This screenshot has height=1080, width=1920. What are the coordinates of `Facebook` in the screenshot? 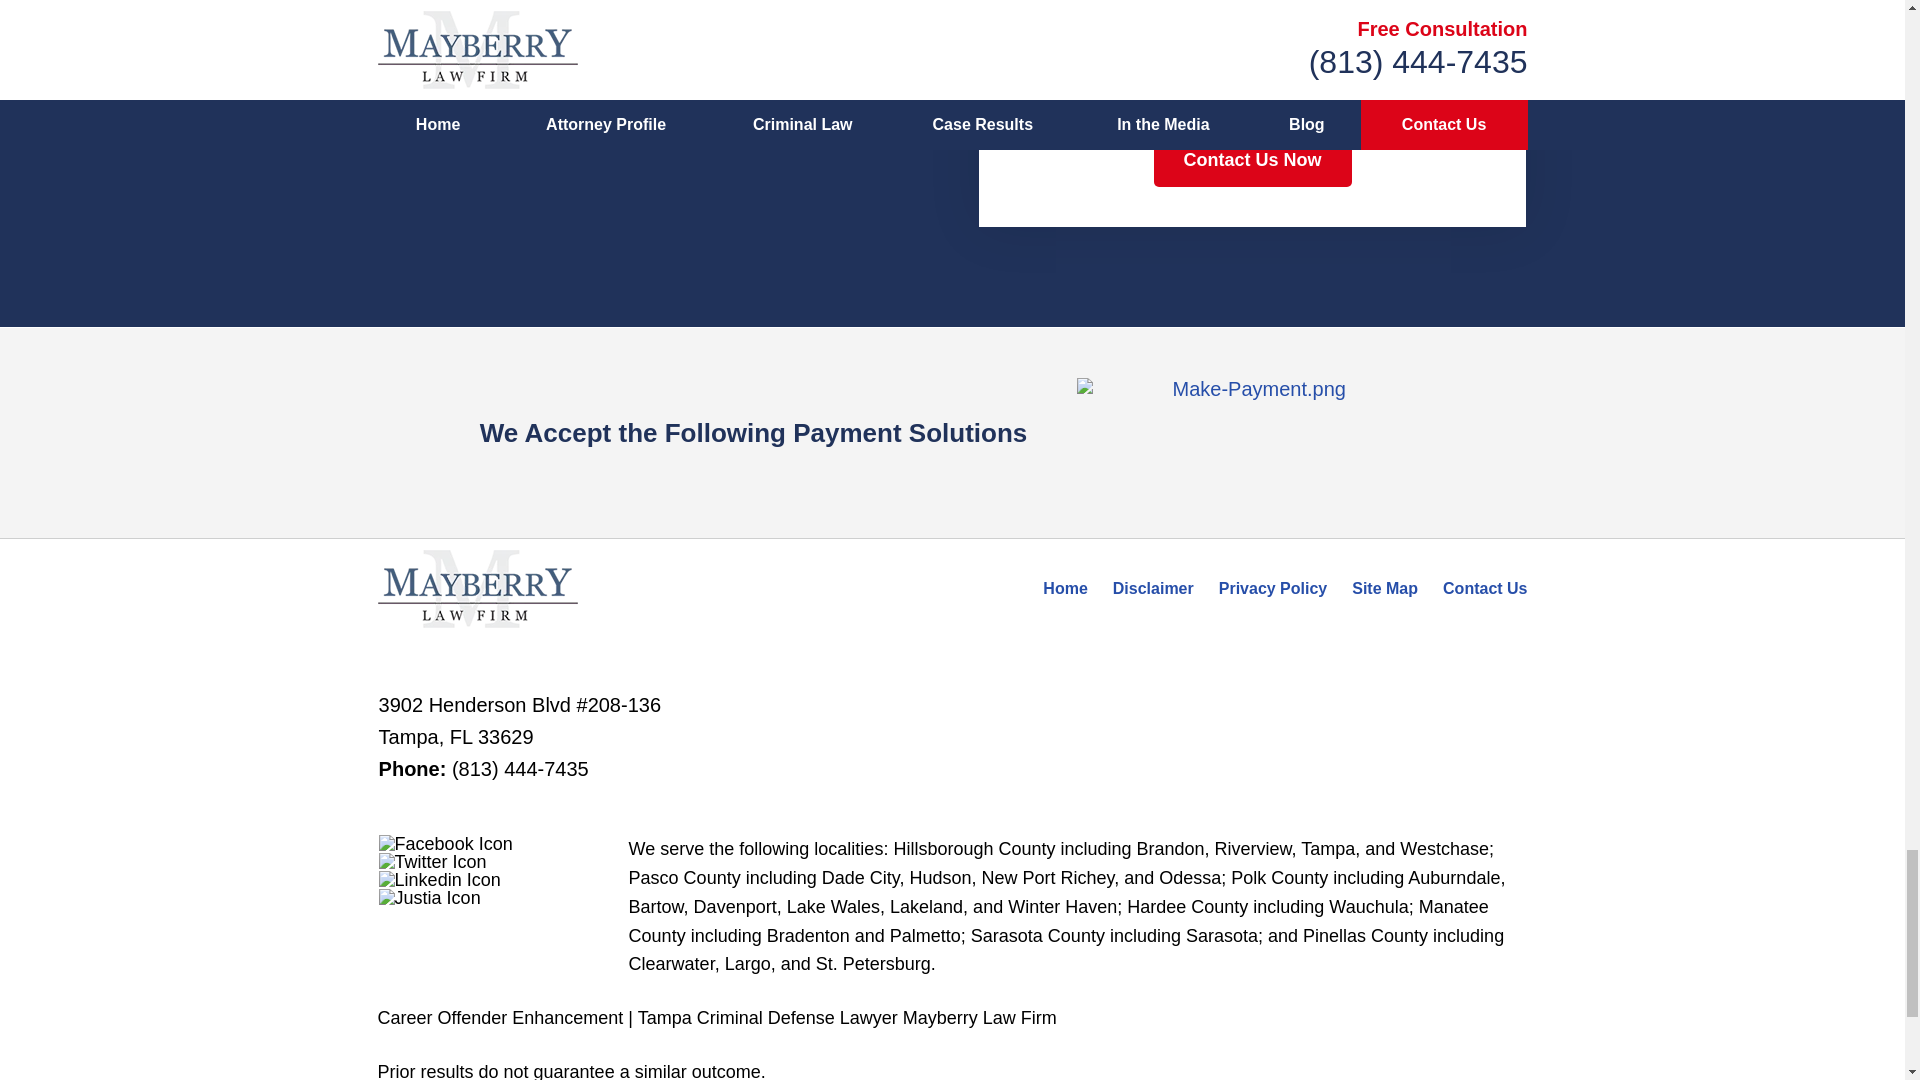 It's located at (445, 844).